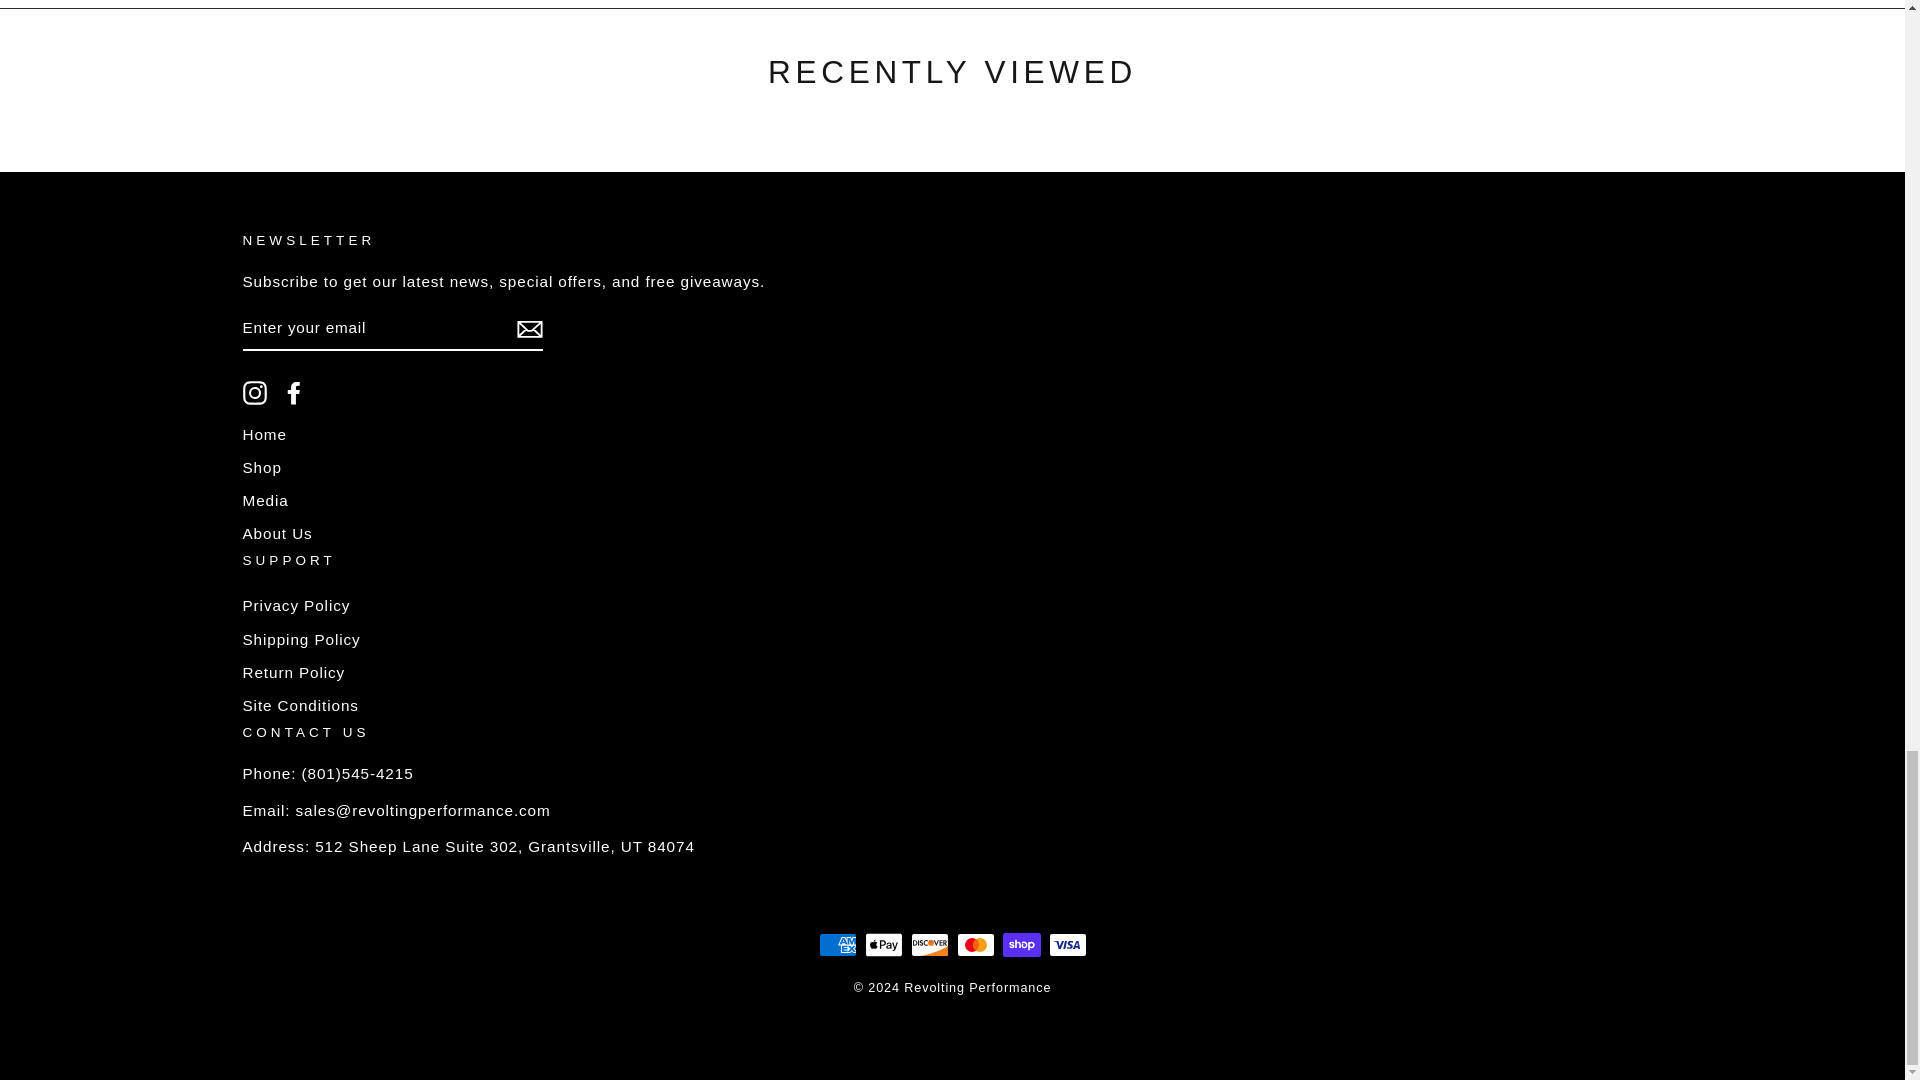 This screenshot has height=1080, width=1920. Describe the element at coordinates (254, 393) in the screenshot. I see `Revolting Performance on Instagram` at that location.